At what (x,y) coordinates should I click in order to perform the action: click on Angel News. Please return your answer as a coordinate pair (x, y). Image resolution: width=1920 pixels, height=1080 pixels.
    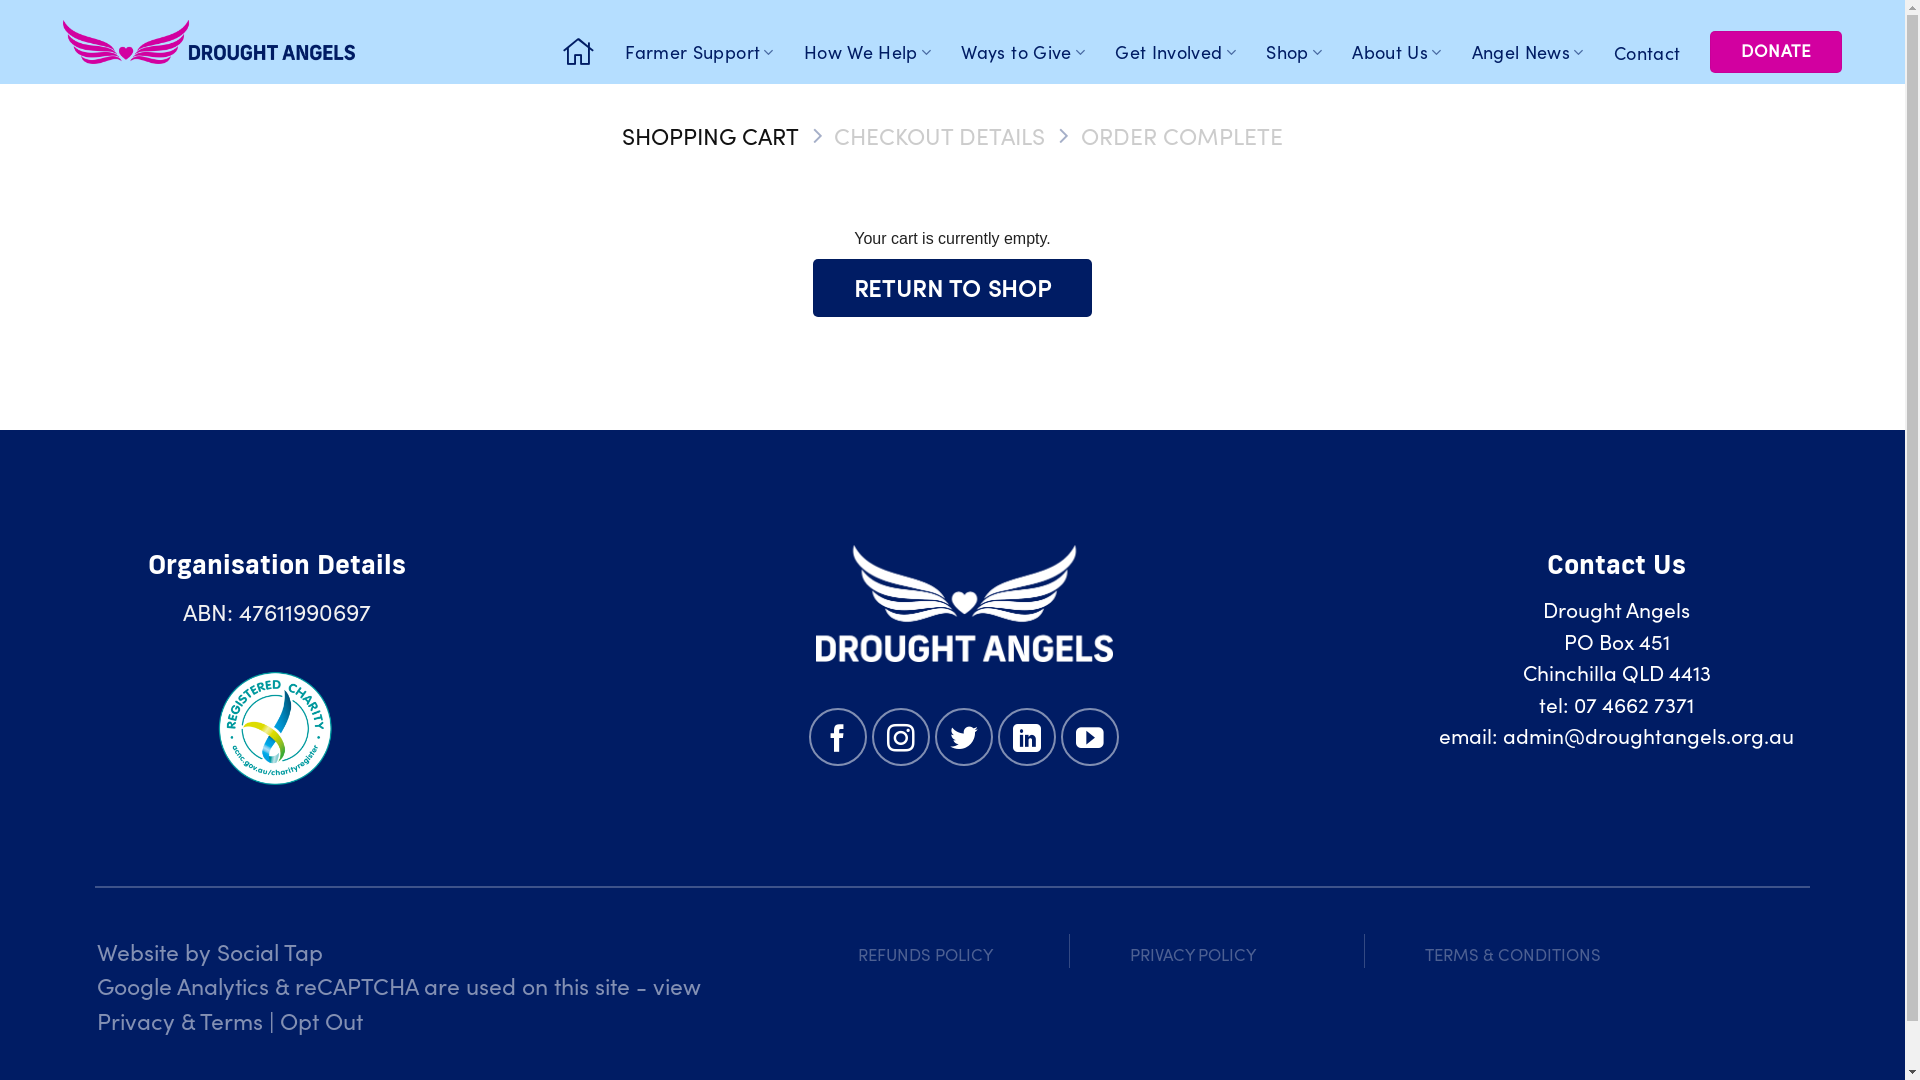
    Looking at the image, I should click on (1536, 52).